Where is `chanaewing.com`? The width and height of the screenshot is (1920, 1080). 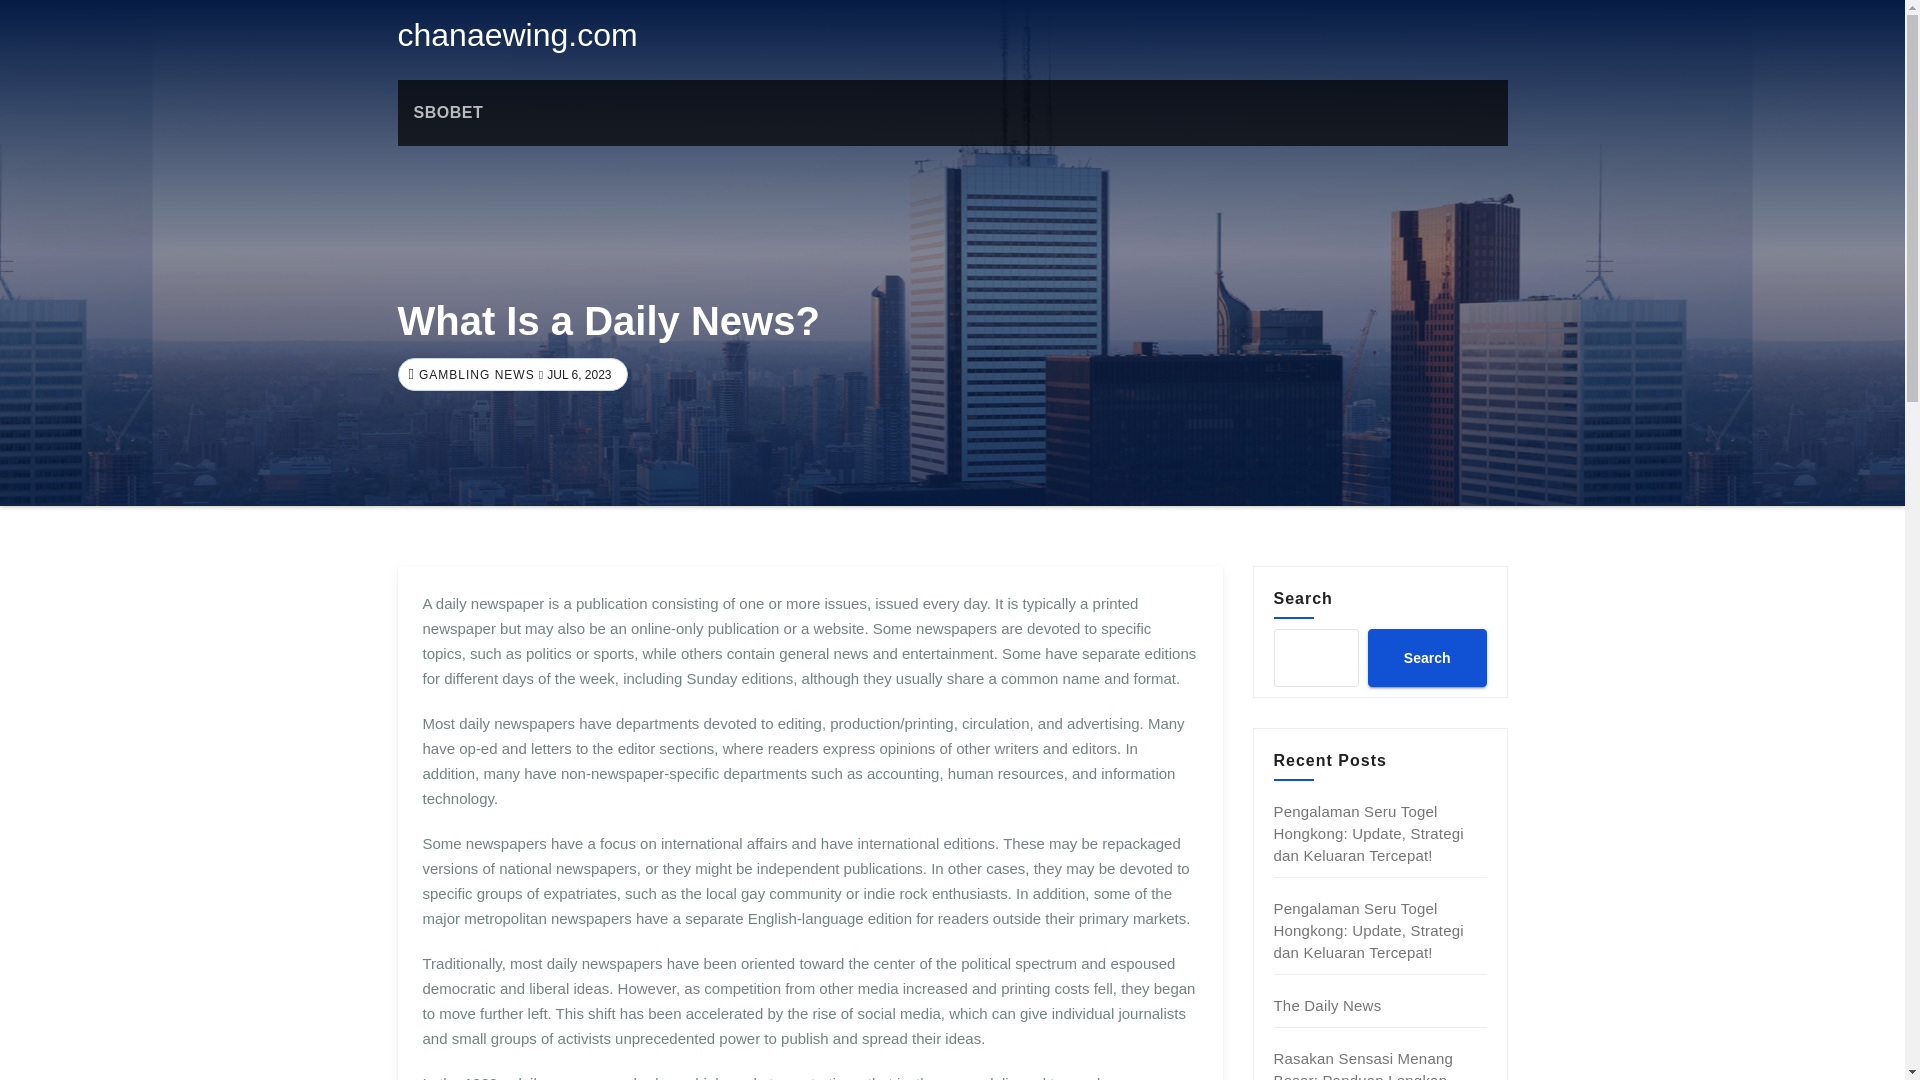 chanaewing.com is located at coordinates (517, 34).